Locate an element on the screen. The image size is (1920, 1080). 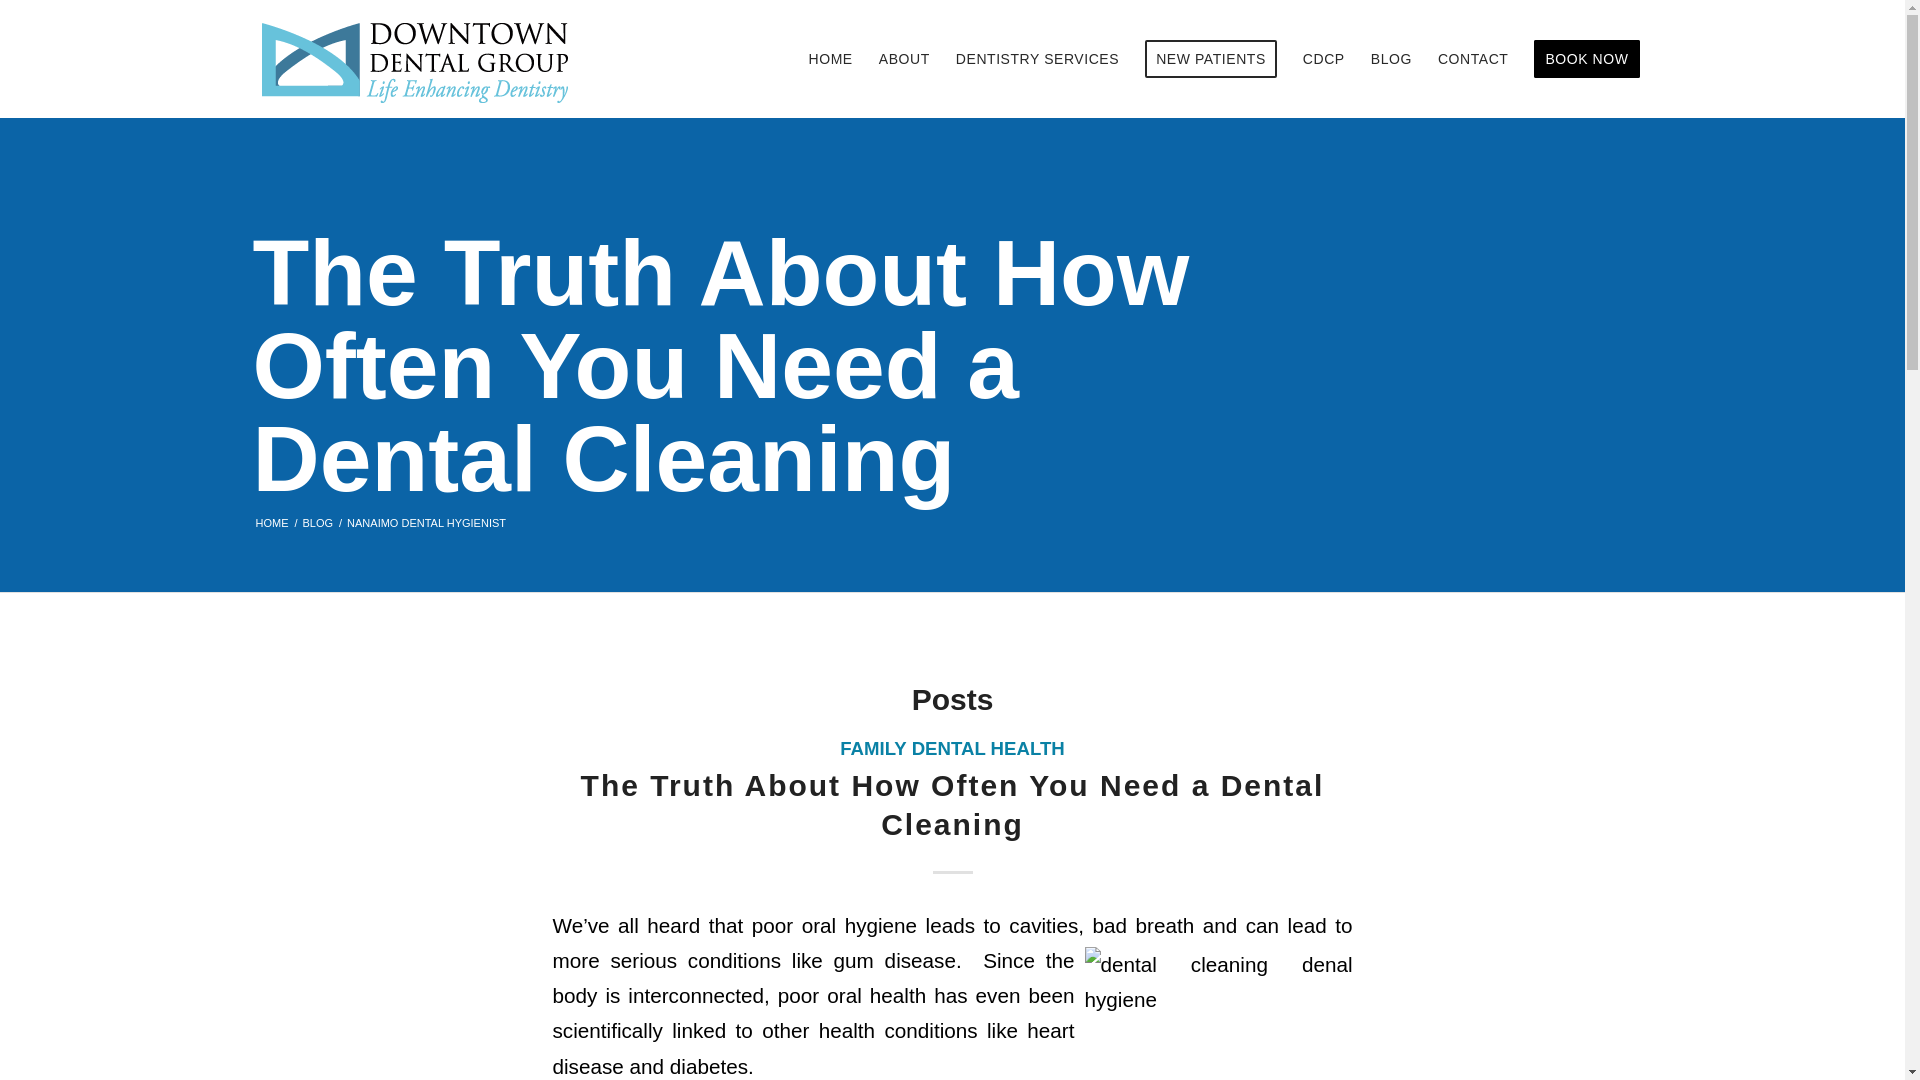
BLOG is located at coordinates (318, 524).